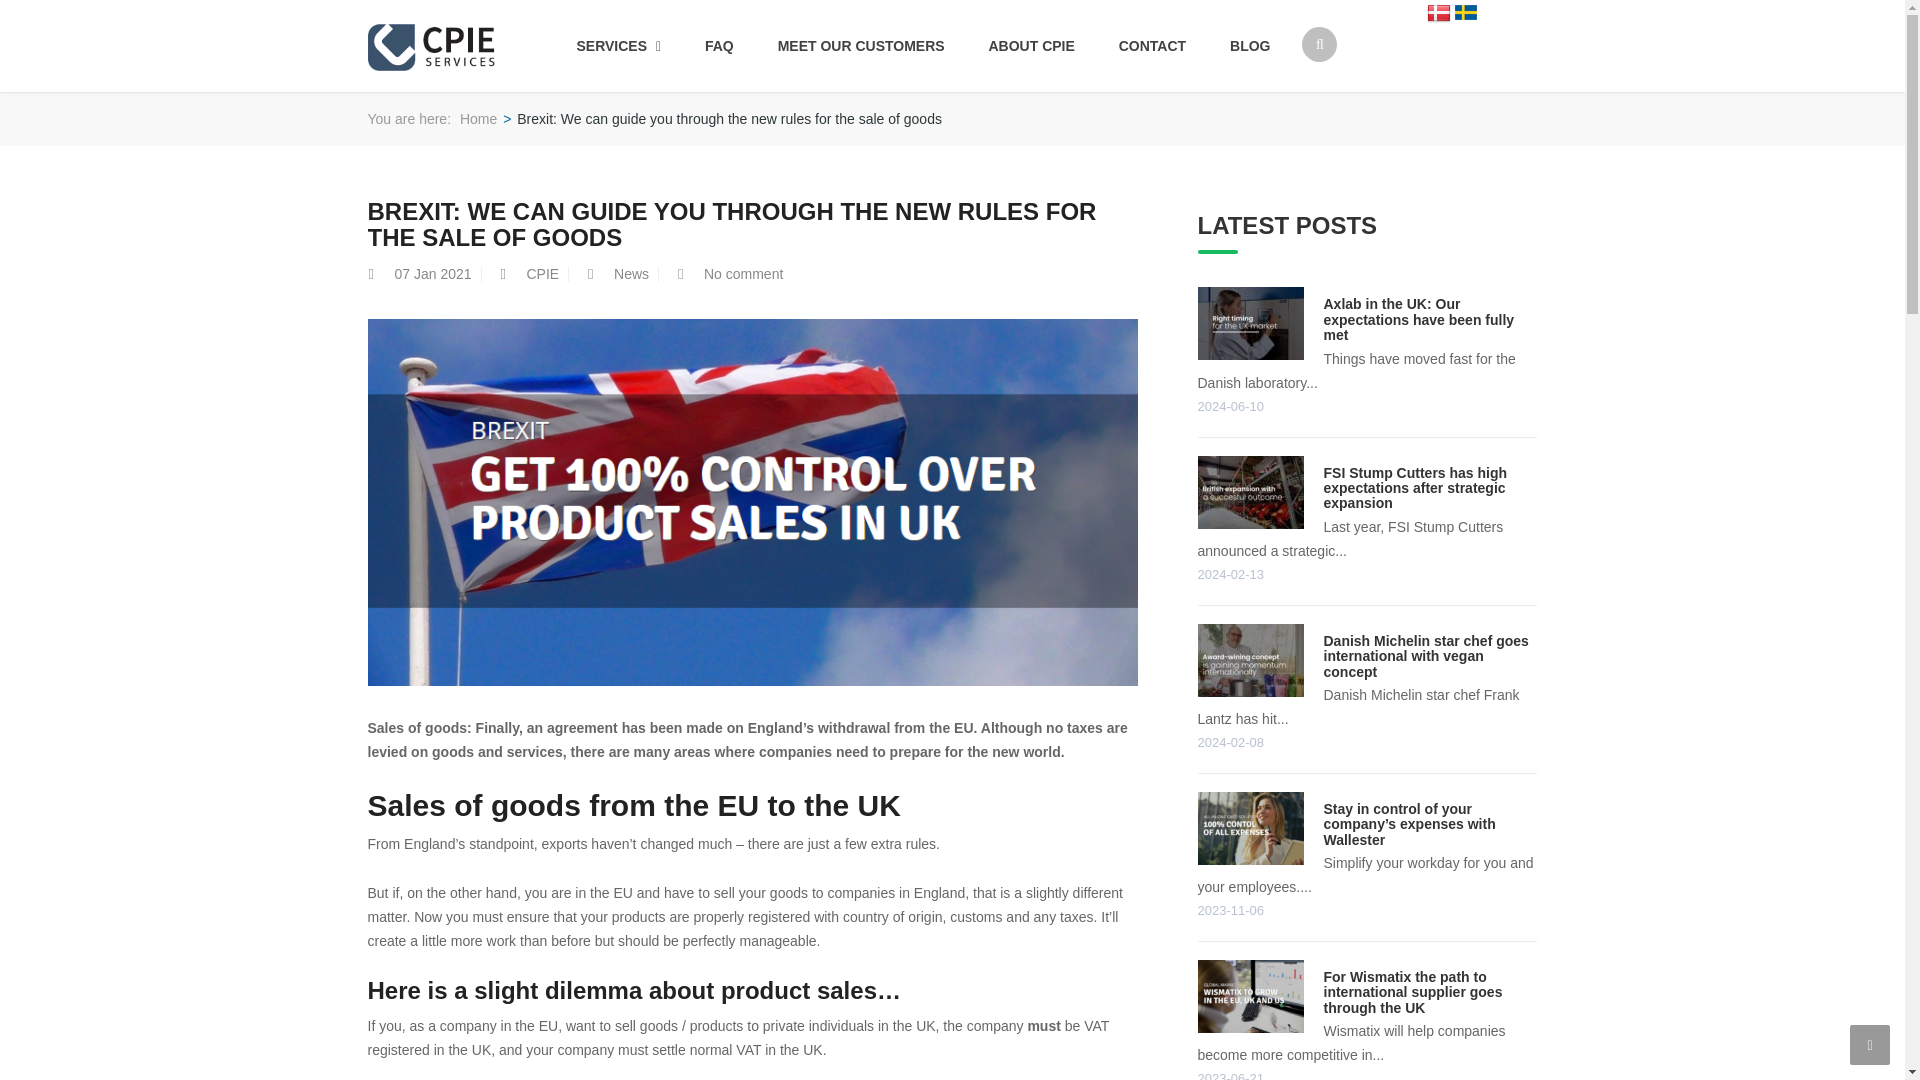 The image size is (1920, 1080). I want to click on CPIE, so click(542, 273).